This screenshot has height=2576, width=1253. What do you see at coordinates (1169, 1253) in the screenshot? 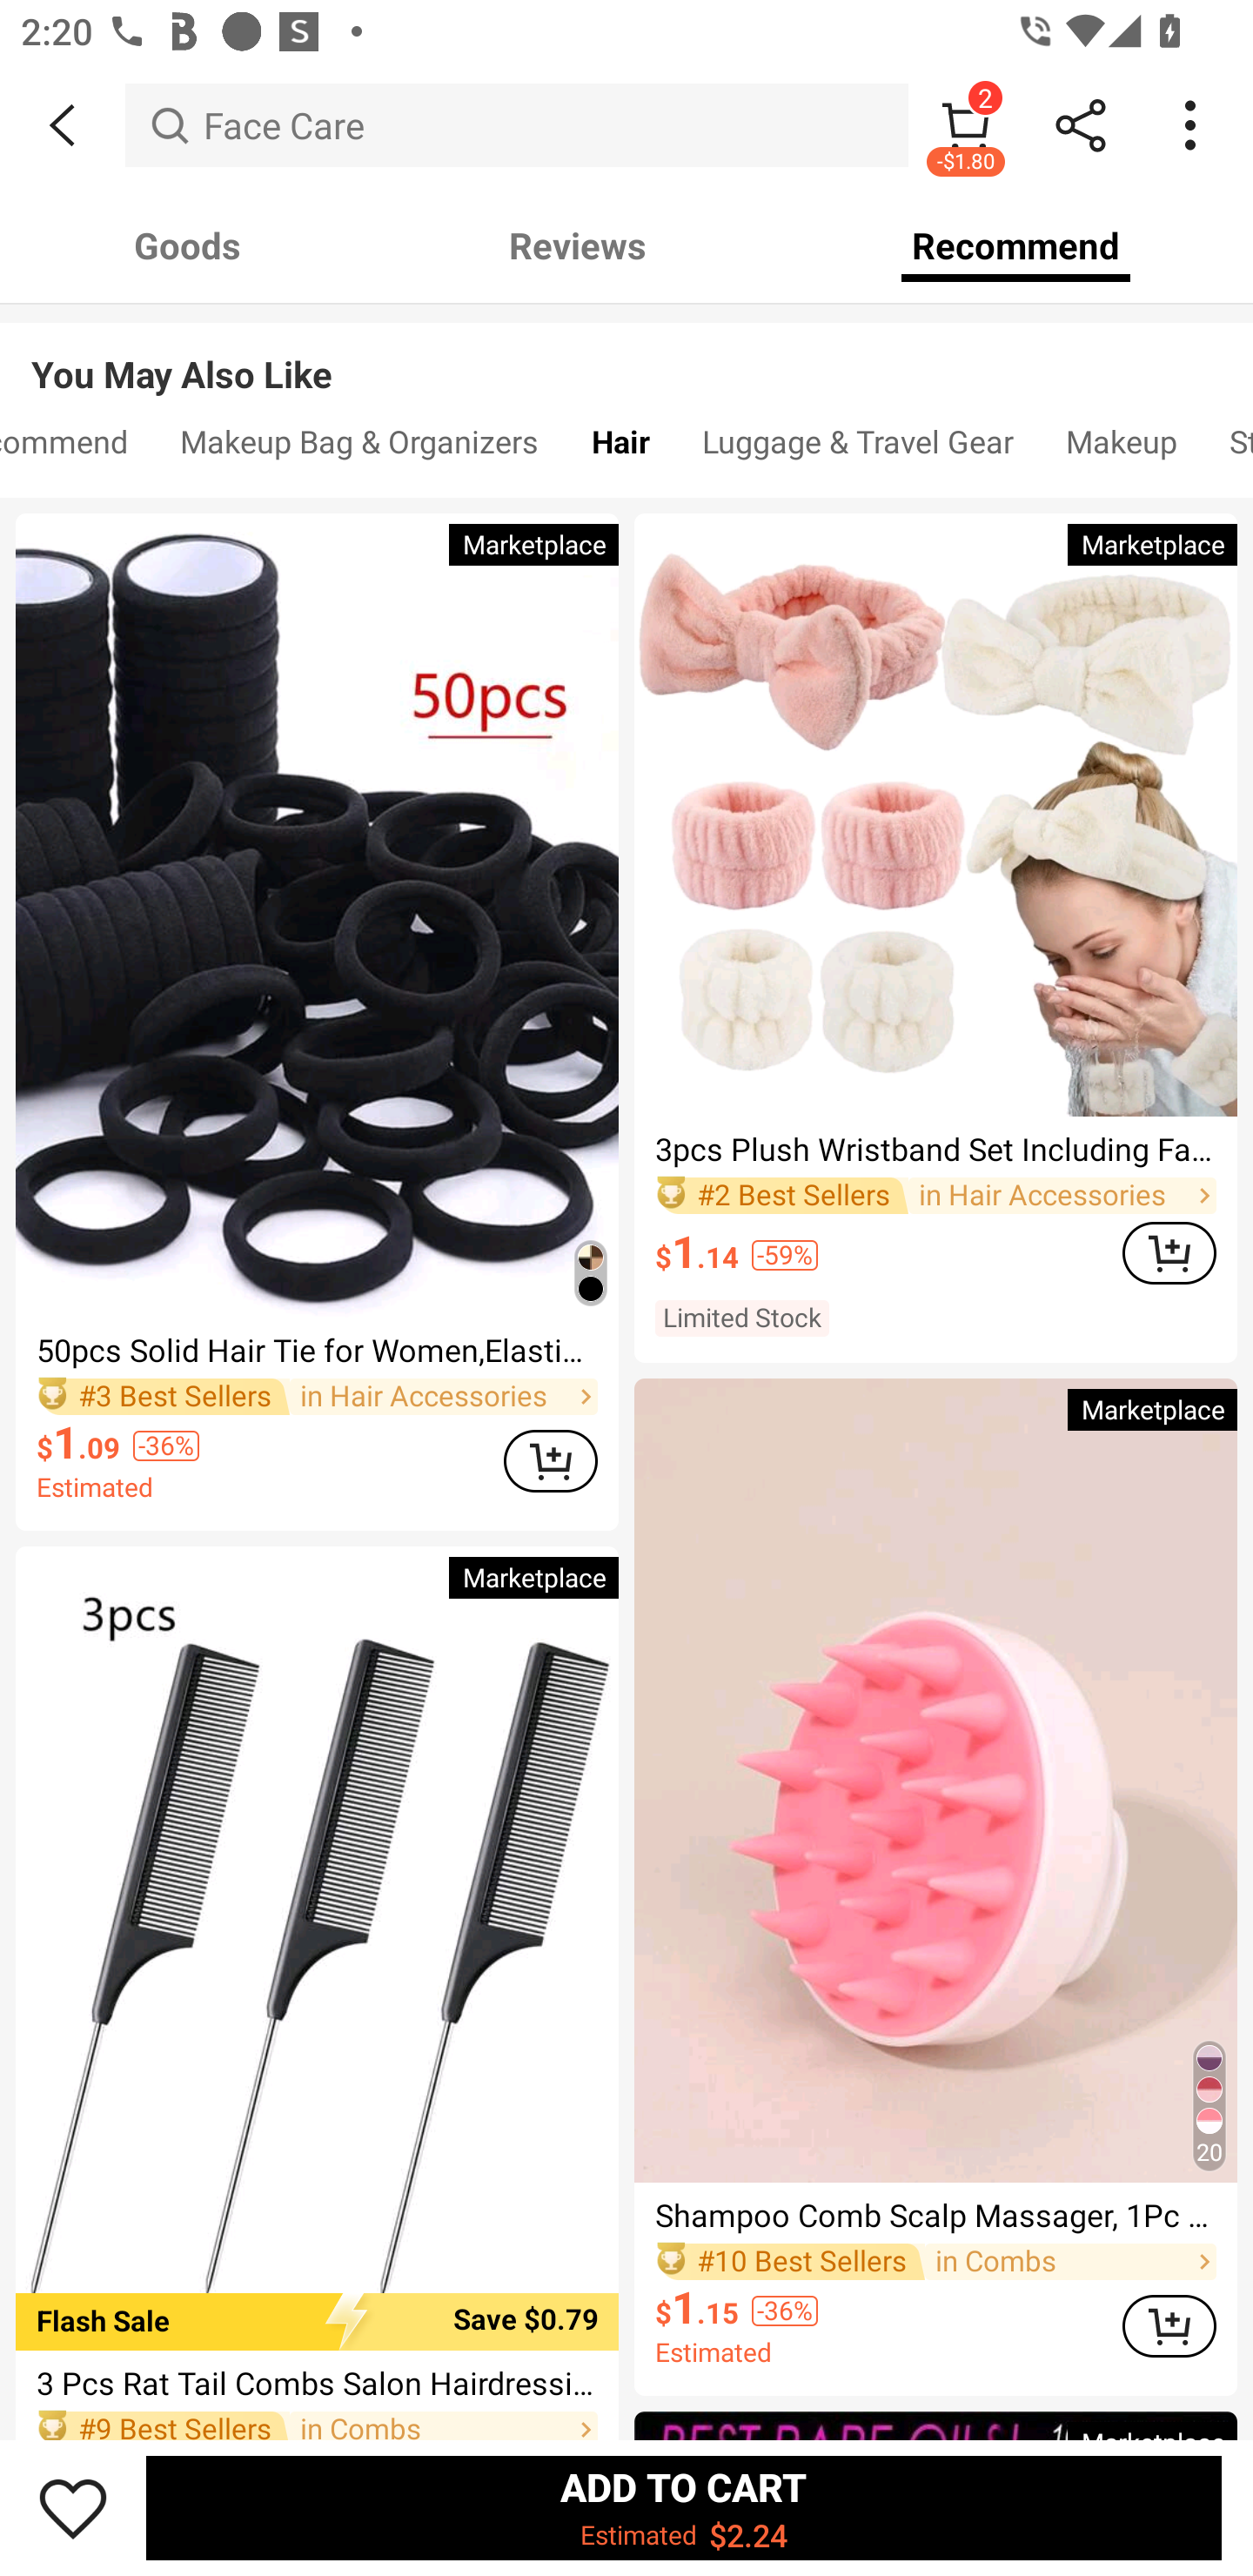
I see `ADD TO CART` at bounding box center [1169, 1253].